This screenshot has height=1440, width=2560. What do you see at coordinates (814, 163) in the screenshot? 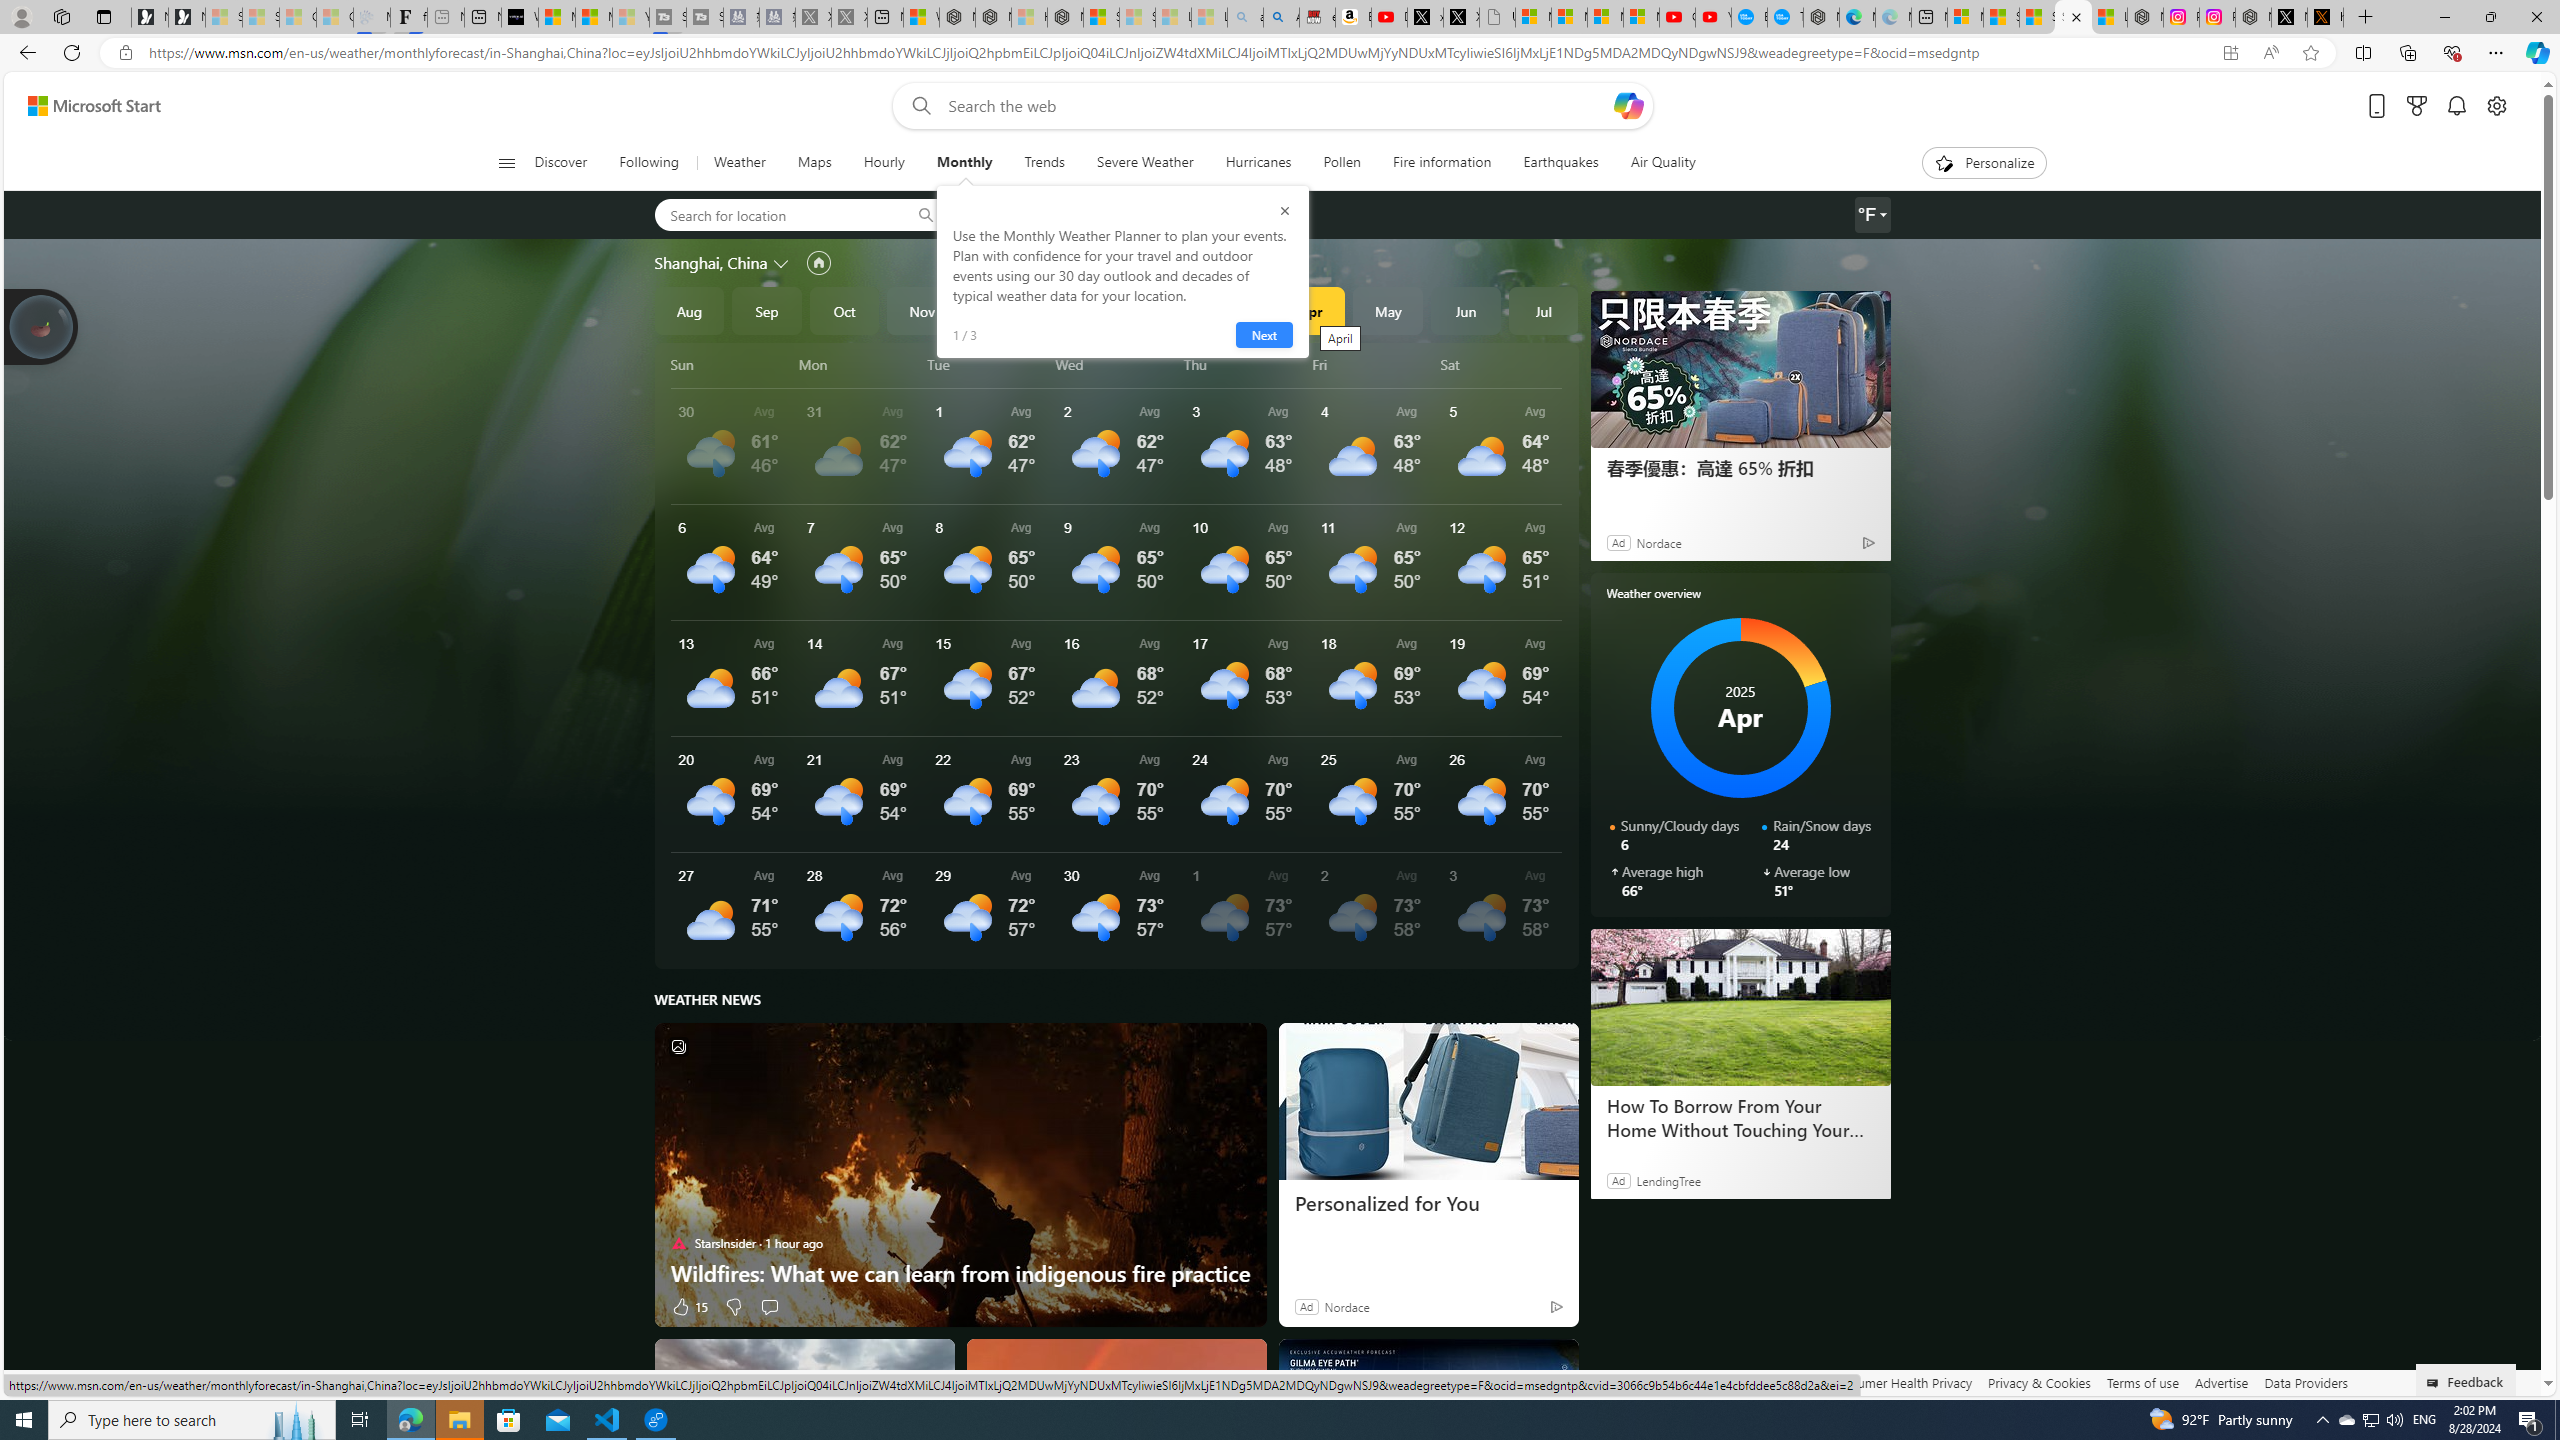
I see `Maps` at bounding box center [814, 163].